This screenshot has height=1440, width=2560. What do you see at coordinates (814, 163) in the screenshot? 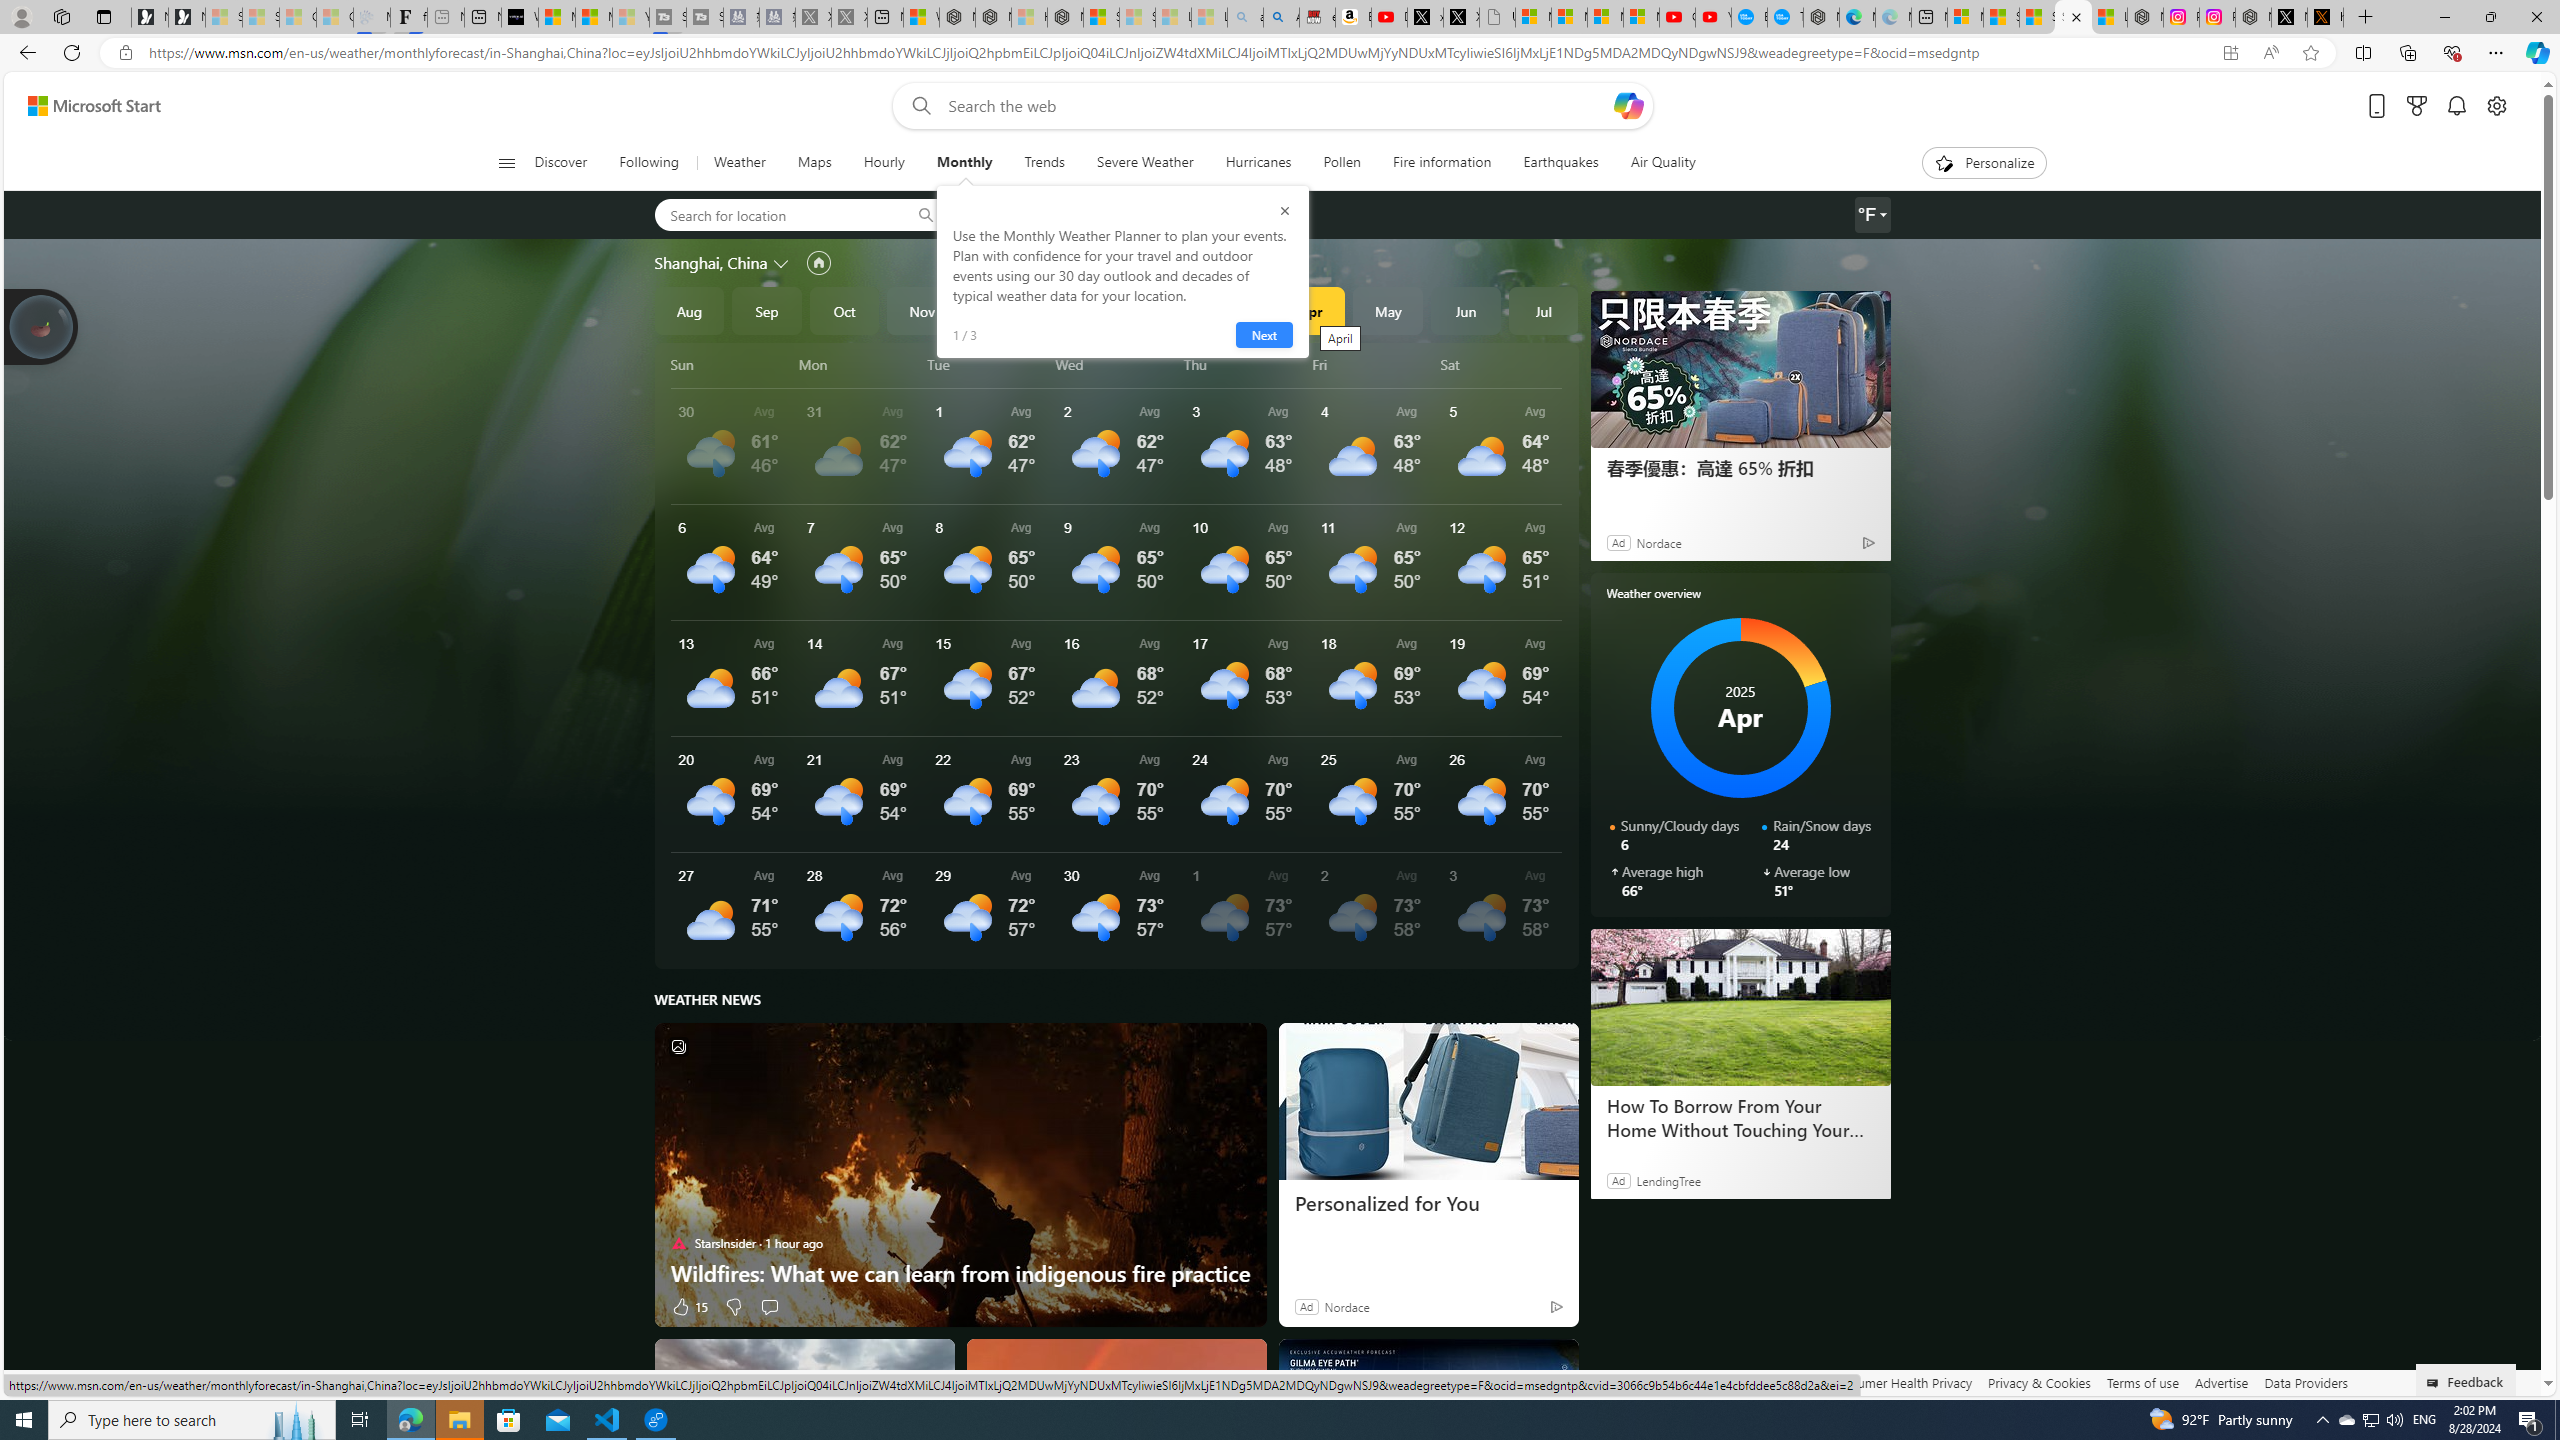
I see `Maps` at bounding box center [814, 163].